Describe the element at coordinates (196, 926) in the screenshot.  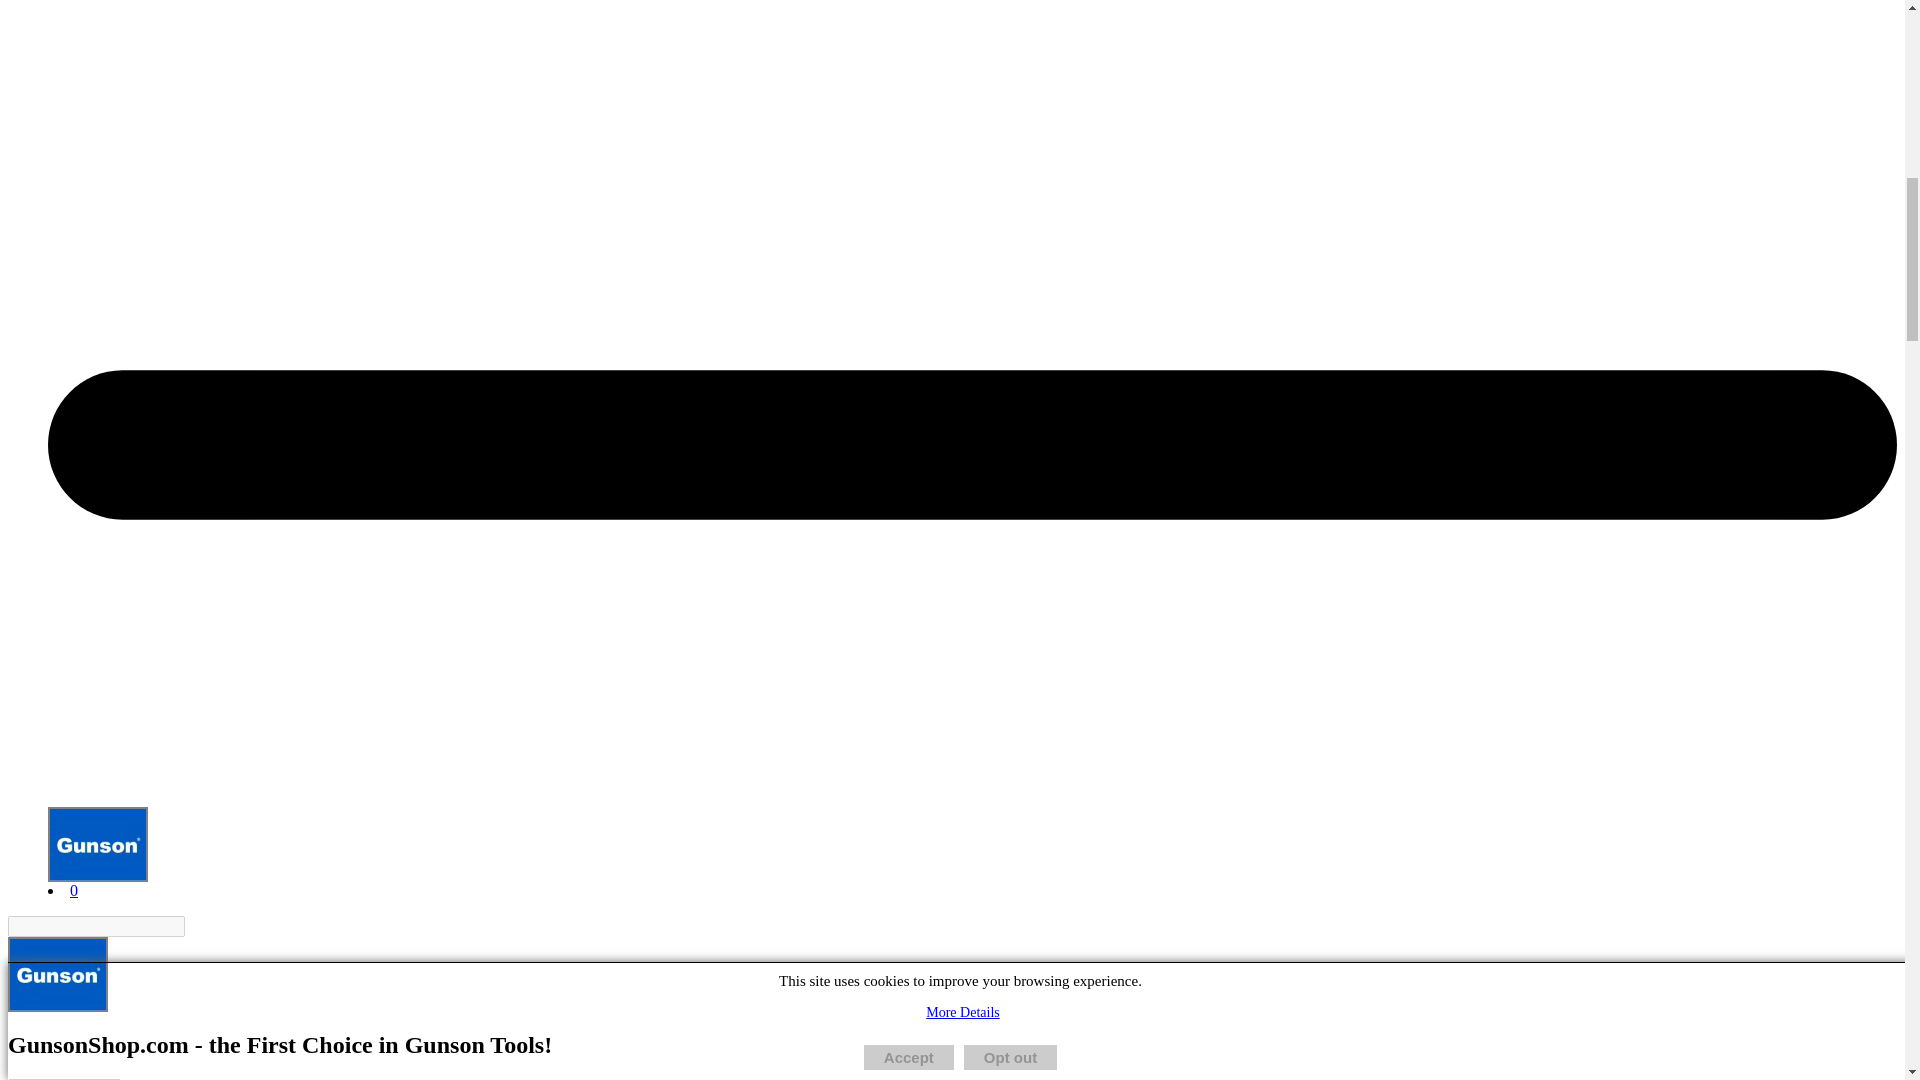
I see `Find` at that location.